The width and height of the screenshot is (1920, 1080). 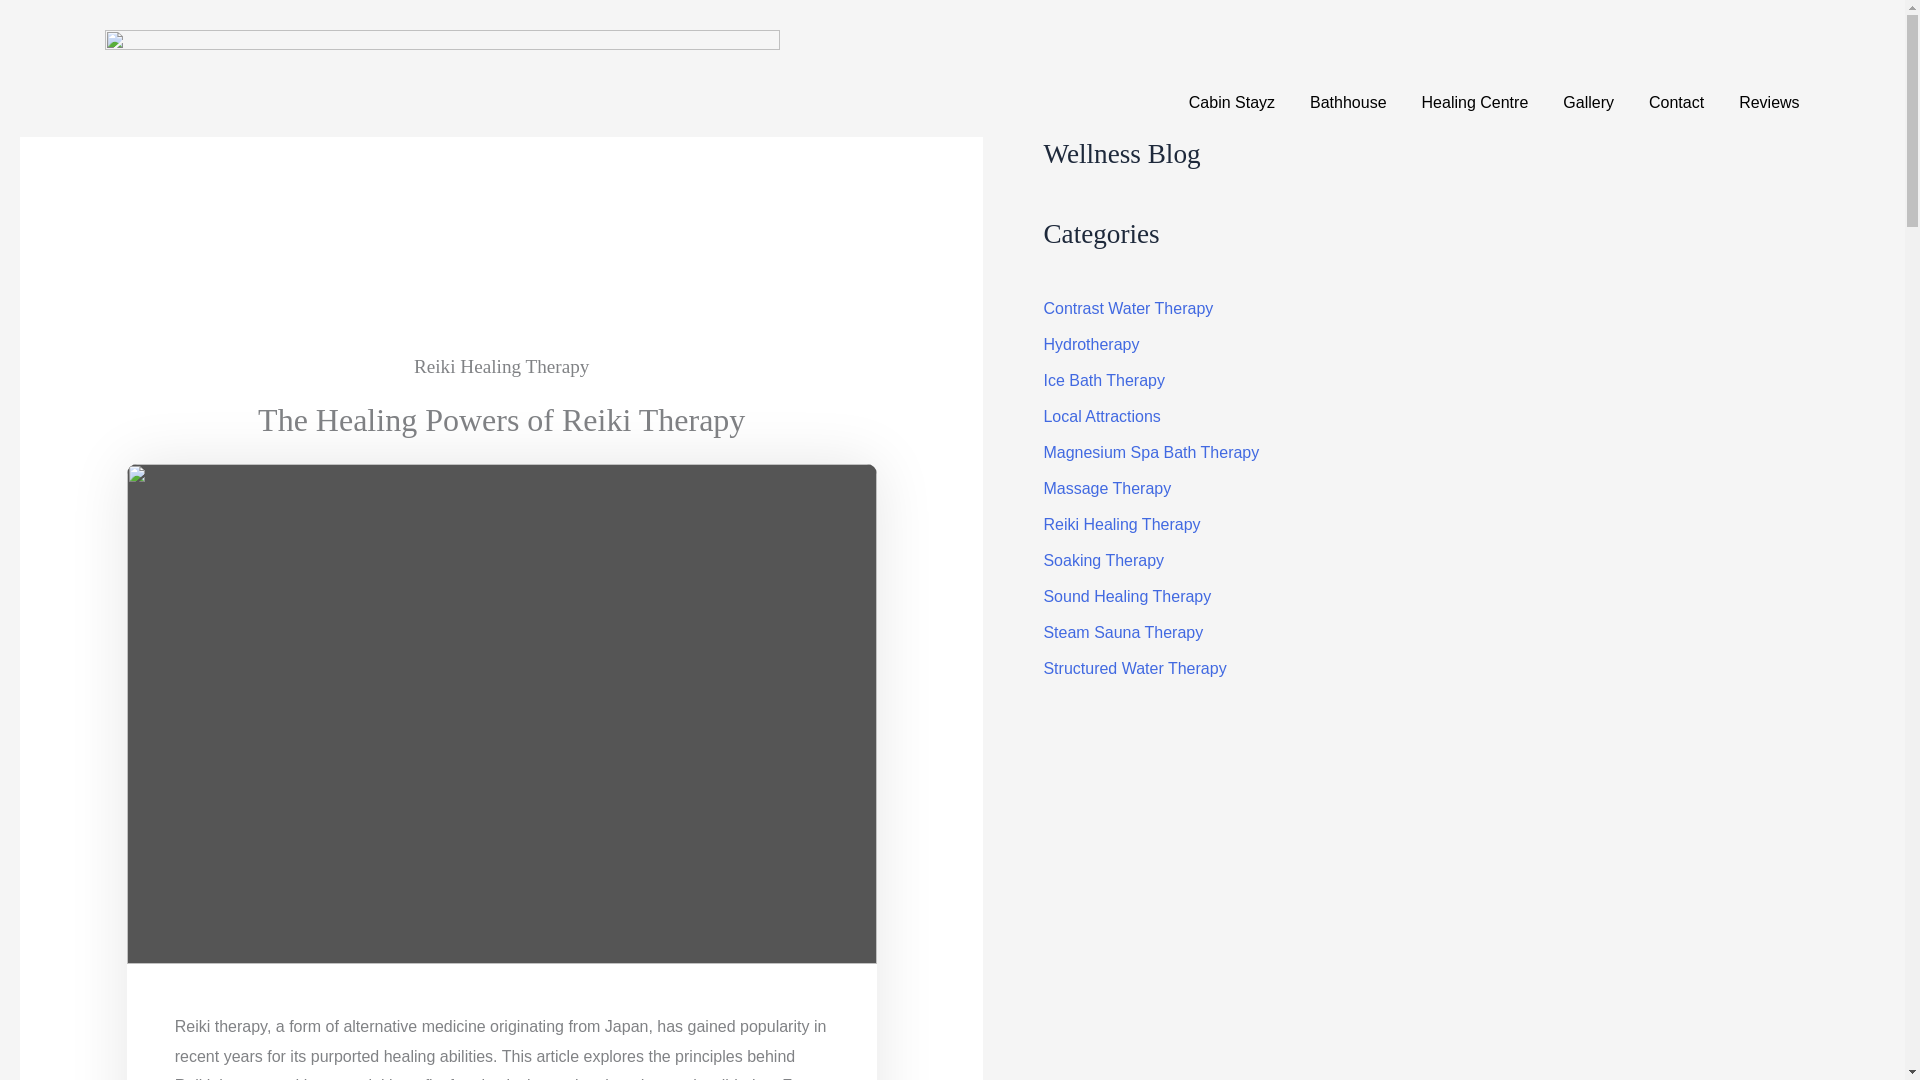 What do you see at coordinates (1769, 102) in the screenshot?
I see `Reviews` at bounding box center [1769, 102].